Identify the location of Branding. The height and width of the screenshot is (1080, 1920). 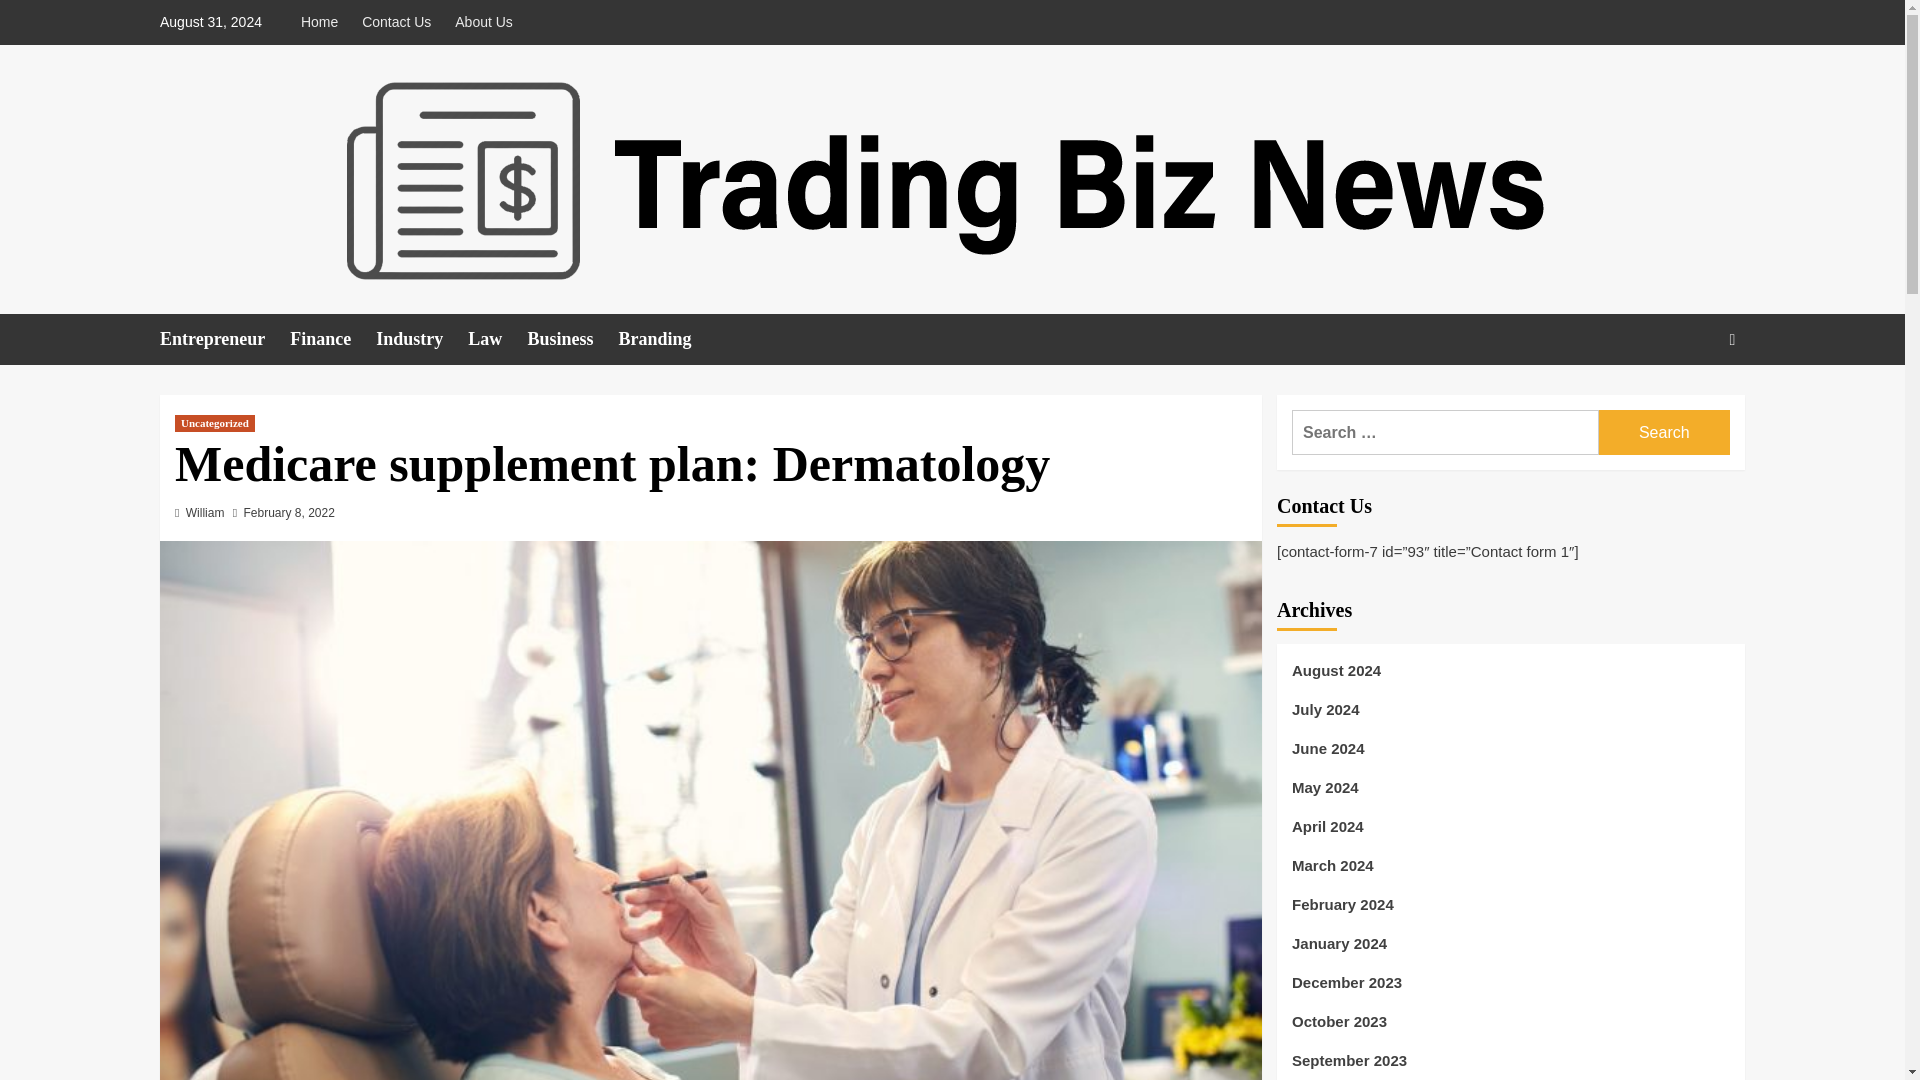
(667, 340).